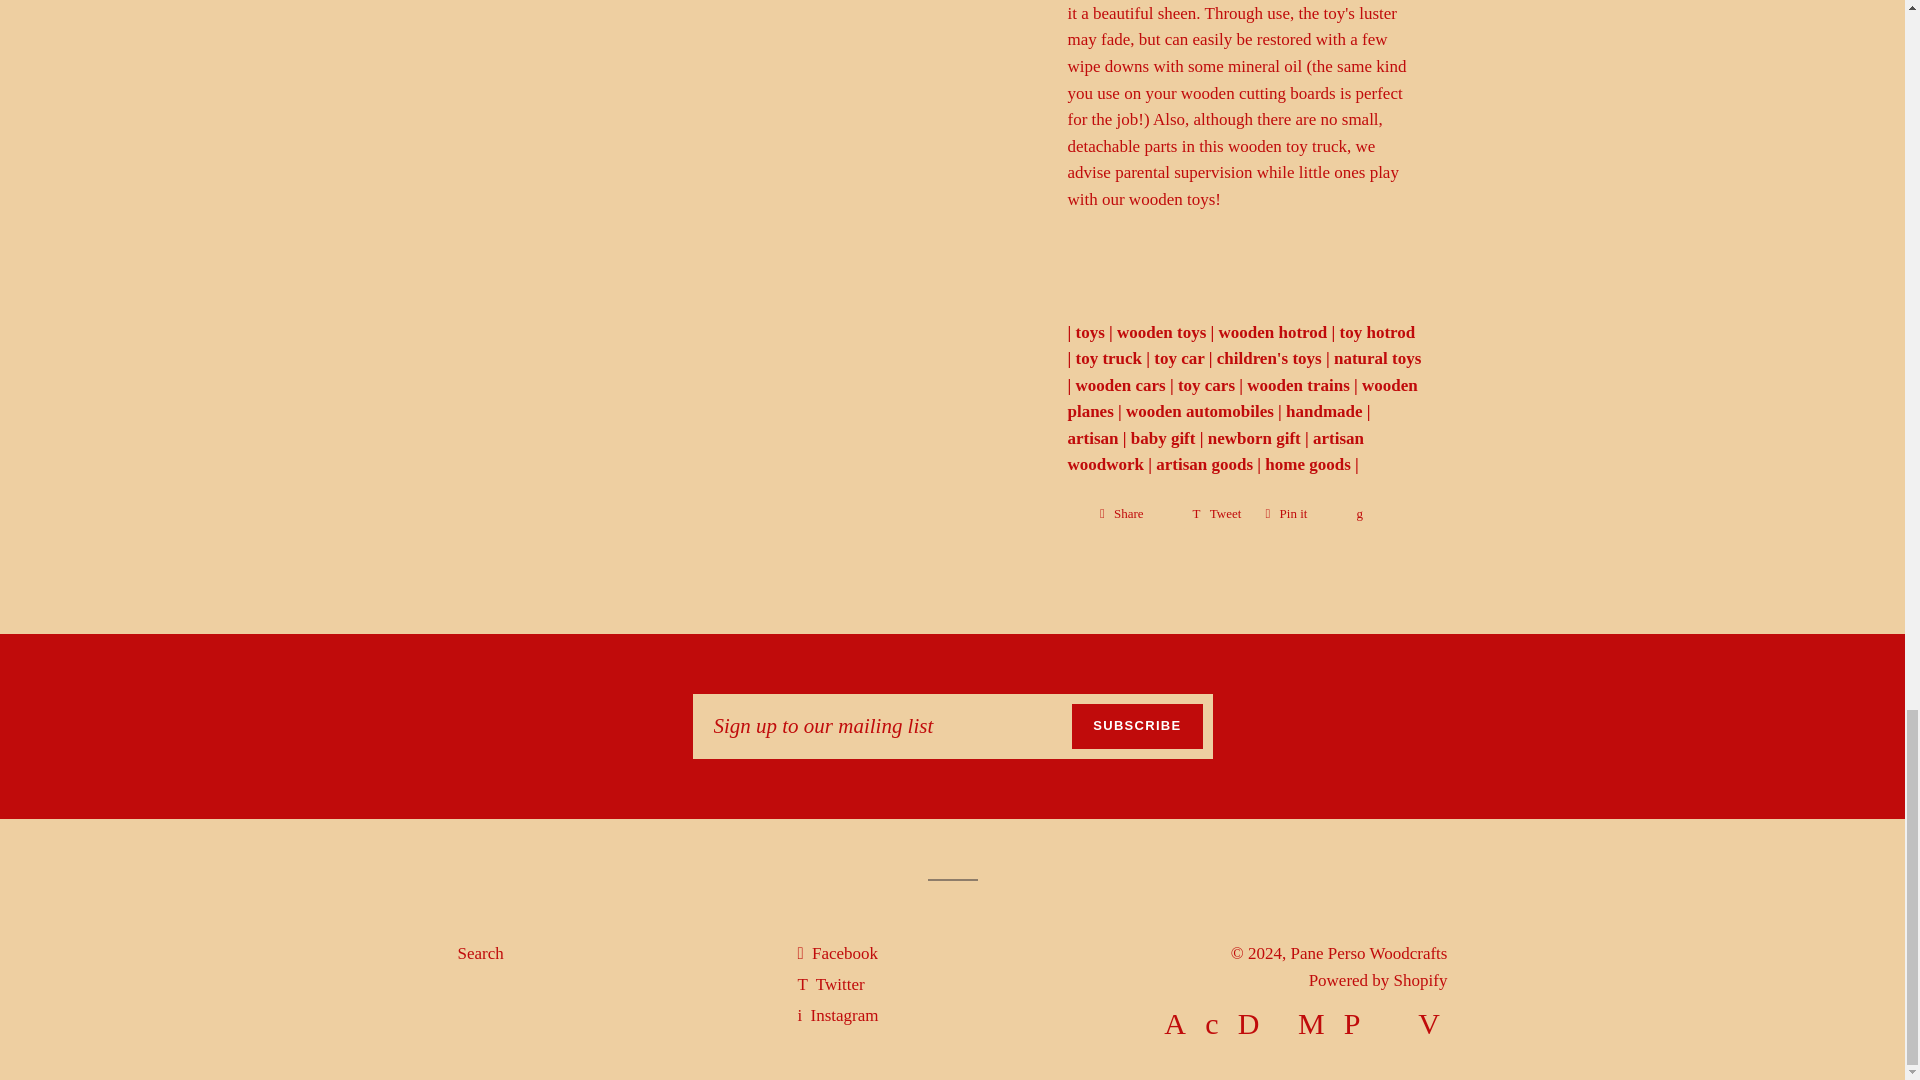 The height and width of the screenshot is (1080, 1920). Describe the element at coordinates (1136, 726) in the screenshot. I see `SUBSCRIBE` at that location.